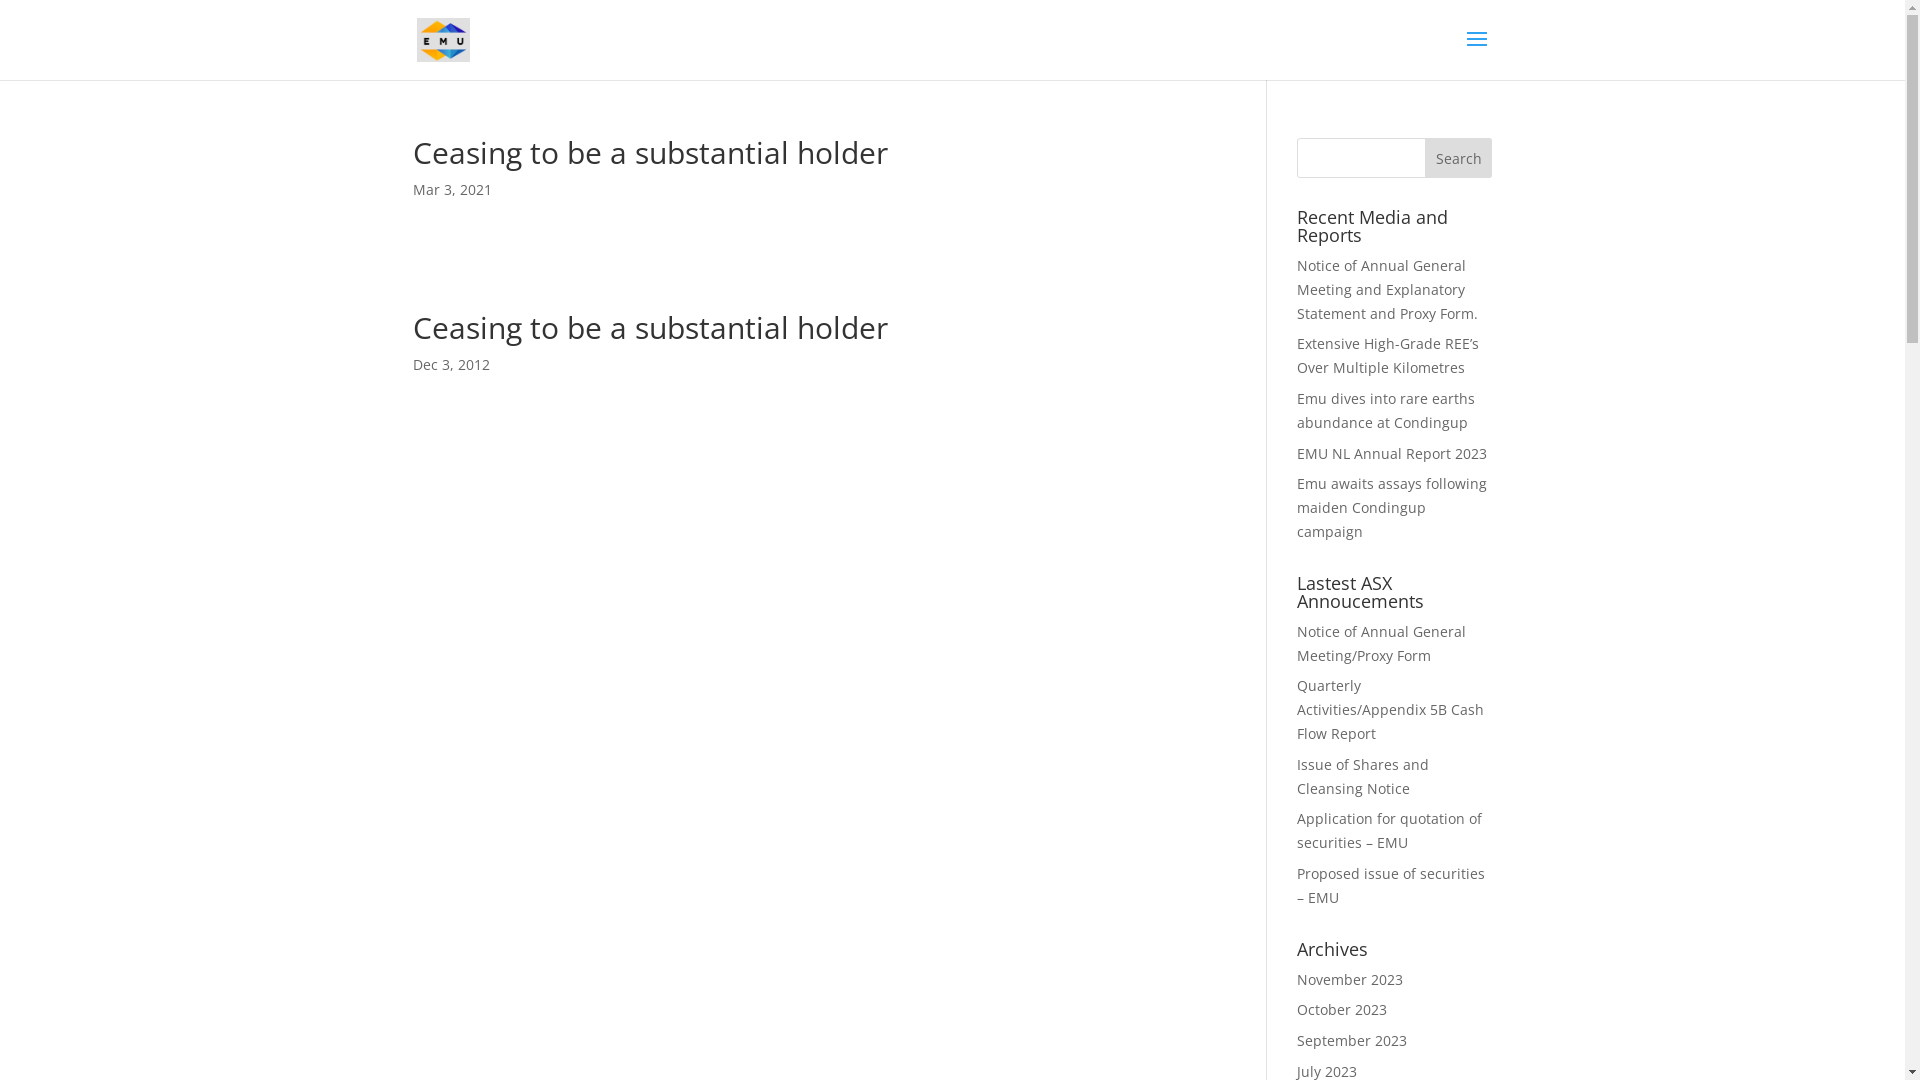 This screenshot has height=1080, width=1920. What do you see at coordinates (1392, 508) in the screenshot?
I see `Emu awaits assays following maiden Condingup campaign` at bounding box center [1392, 508].